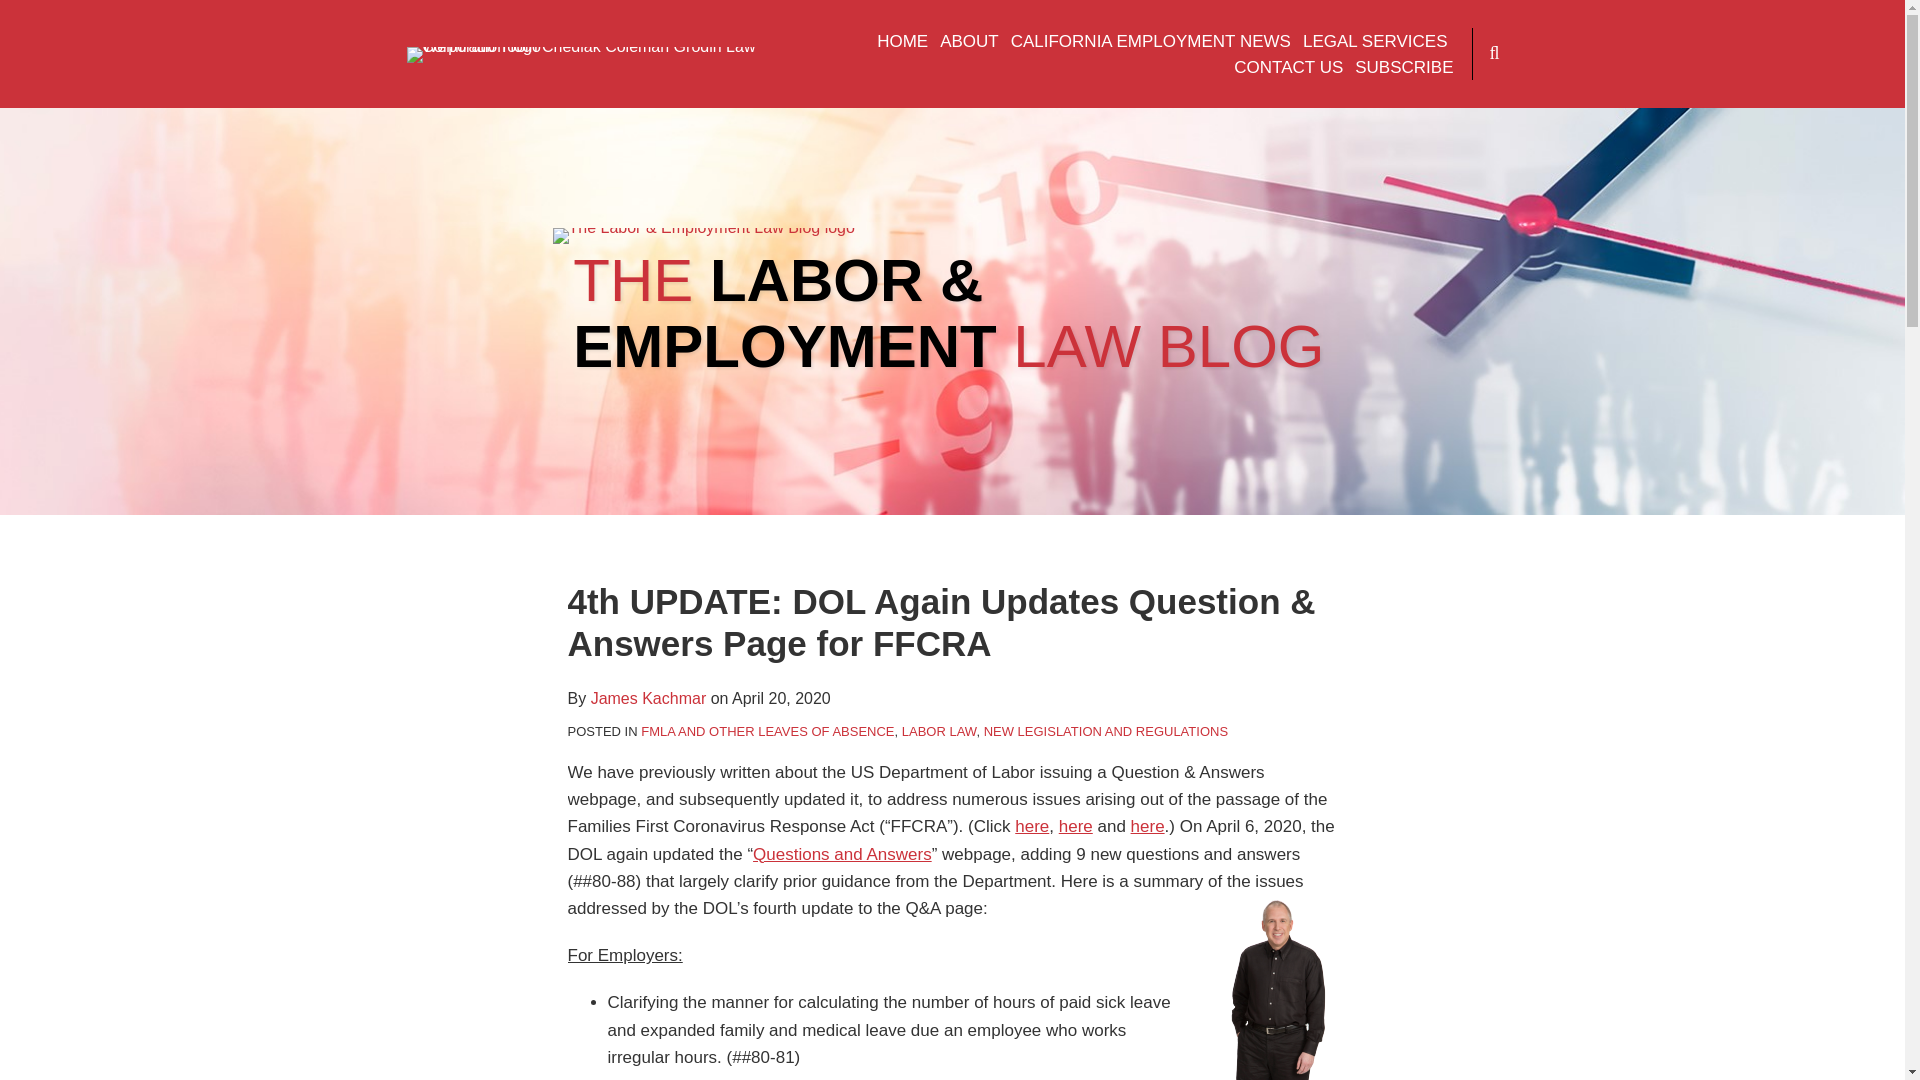 The image size is (1920, 1080). What do you see at coordinates (1404, 68) in the screenshot?
I see `SUBSCRIBE` at bounding box center [1404, 68].